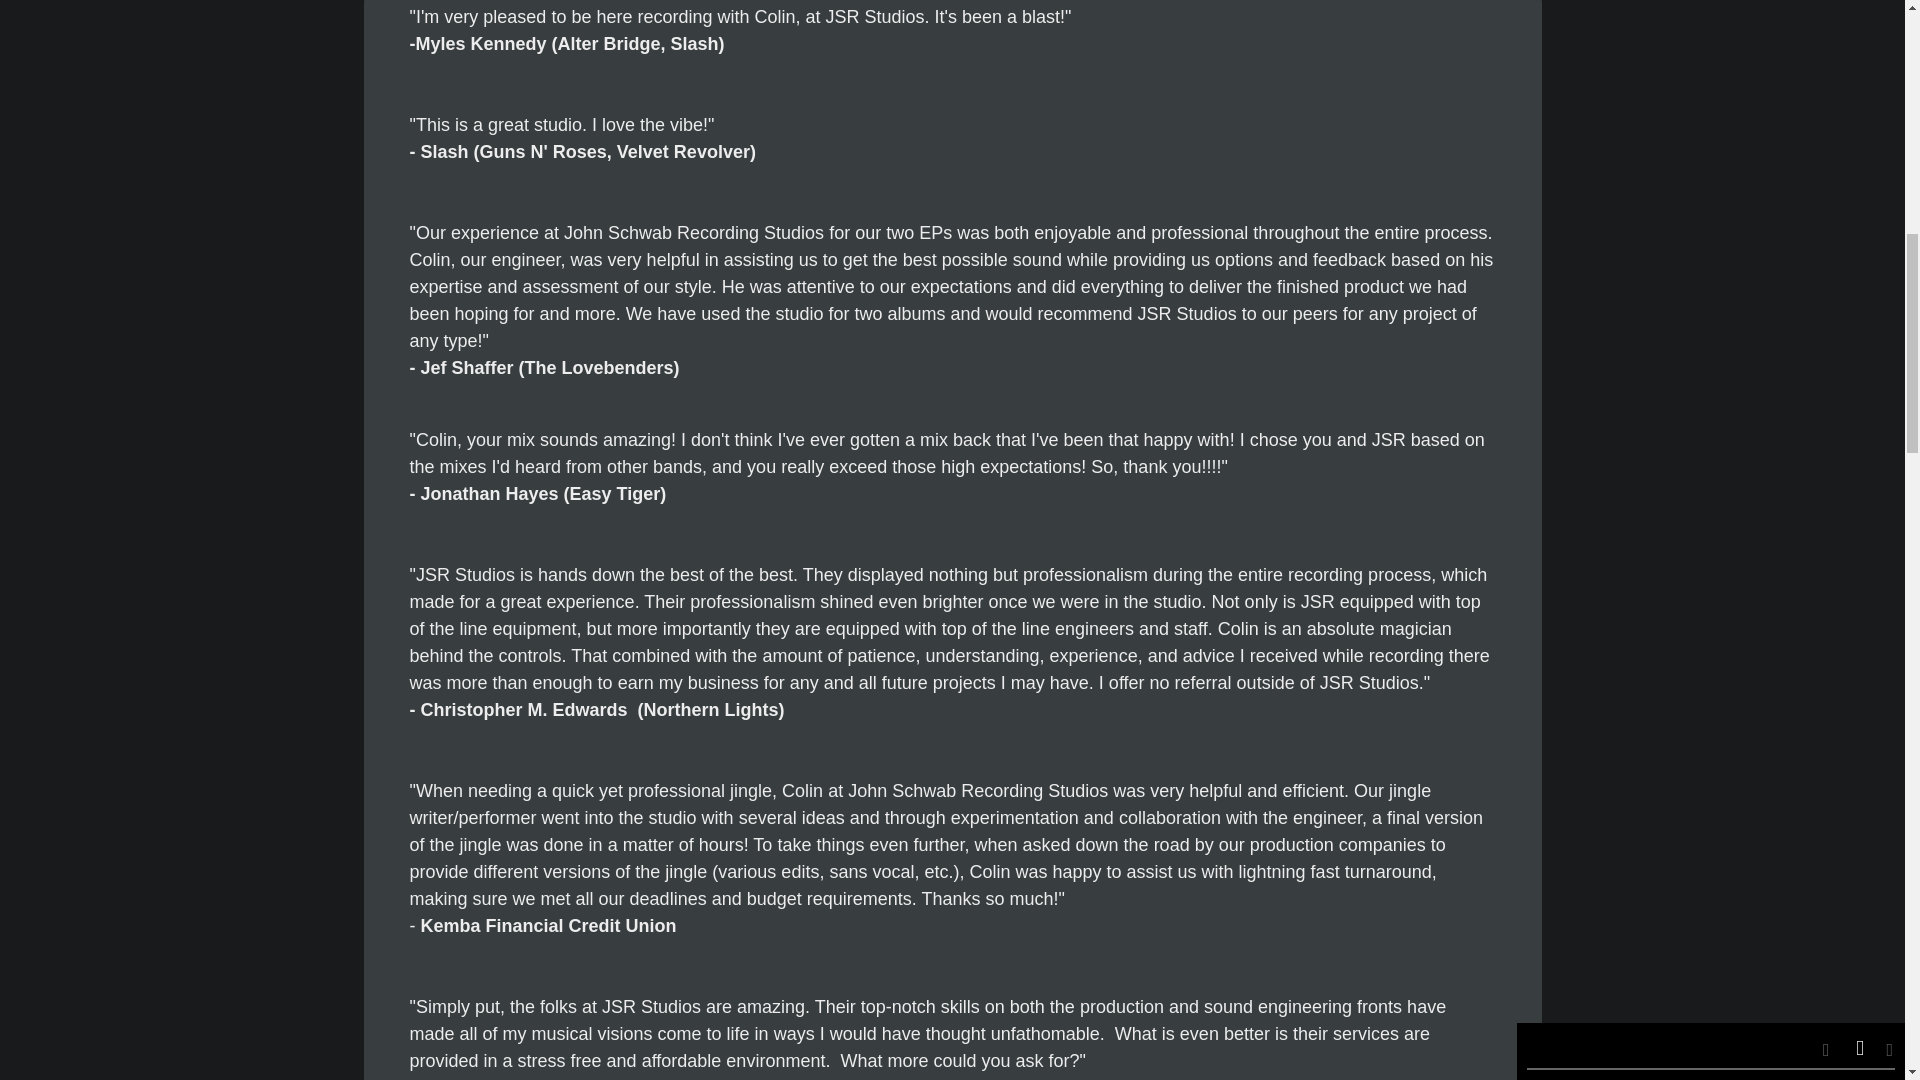 This screenshot has height=1080, width=1920. What do you see at coordinates (1606, 95) in the screenshot?
I see `Only After Dark` at bounding box center [1606, 95].